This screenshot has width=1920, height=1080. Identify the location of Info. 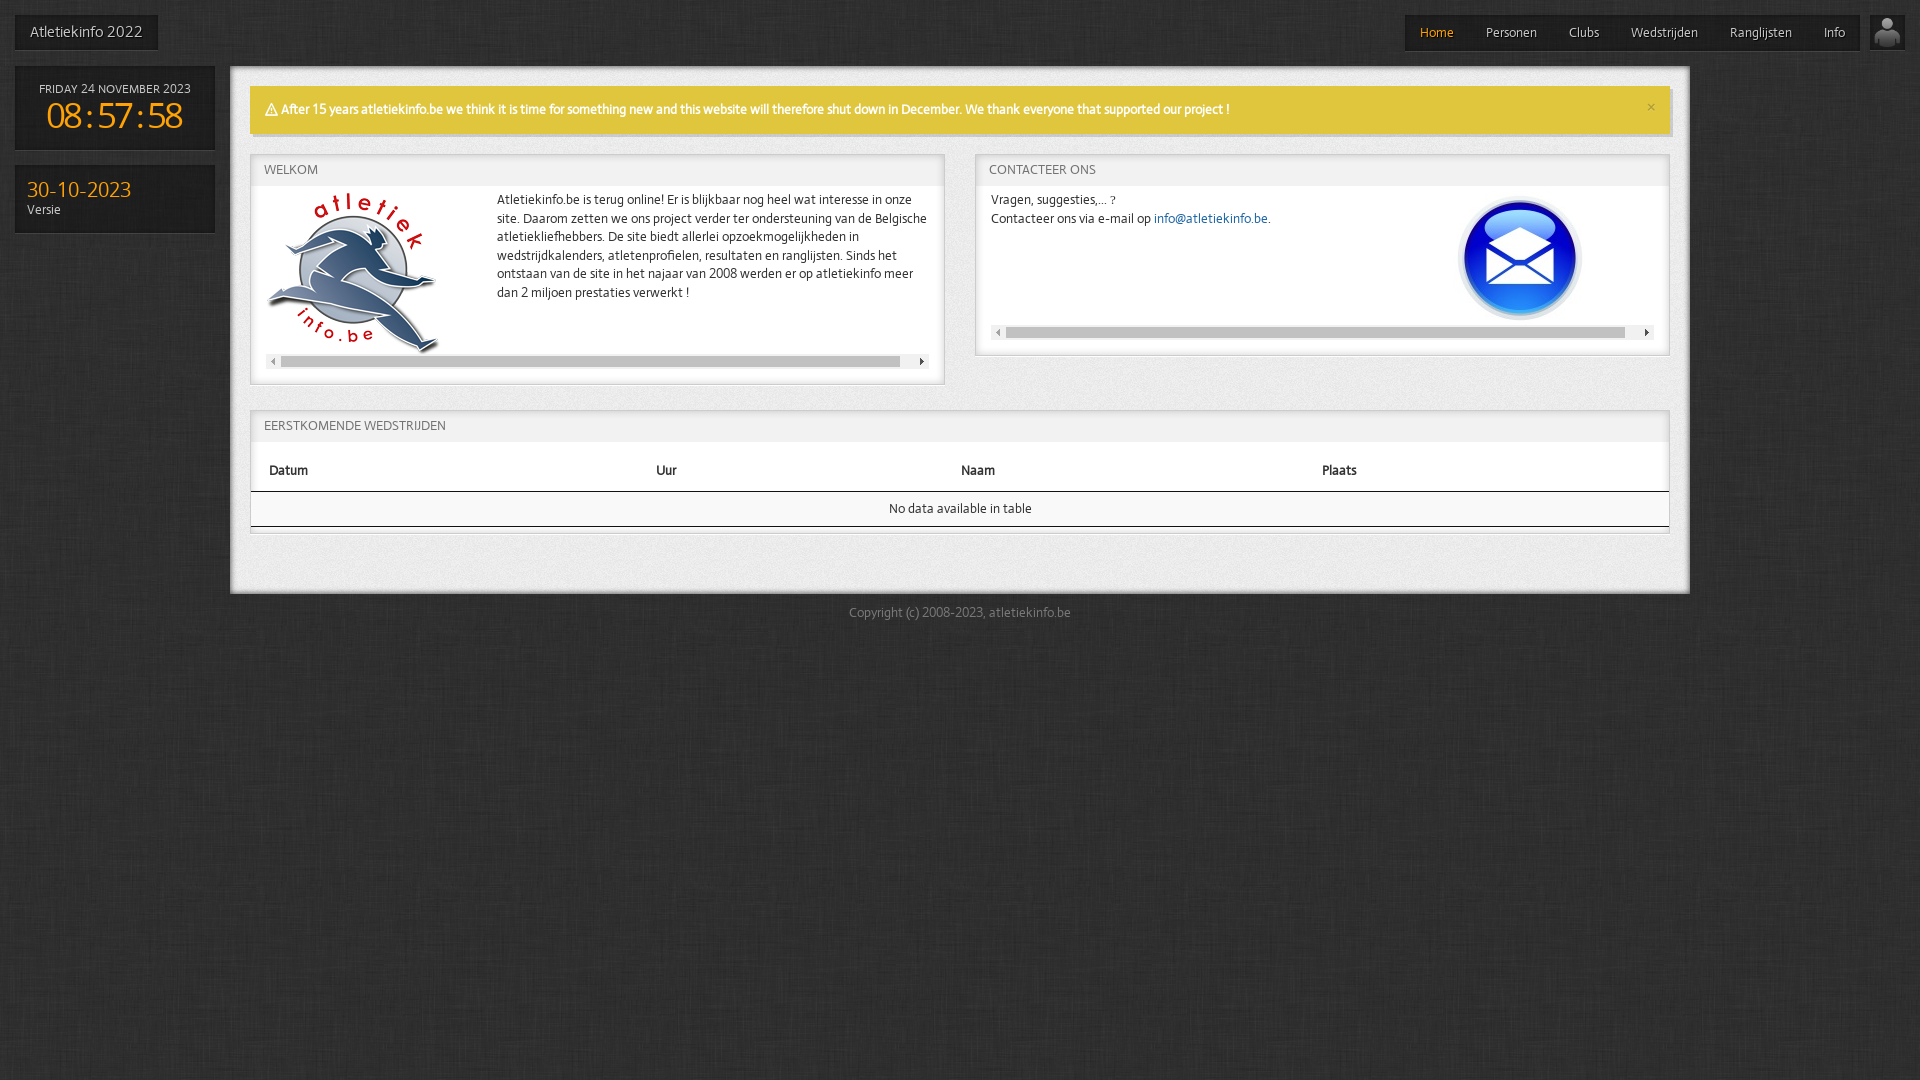
(1834, 33).